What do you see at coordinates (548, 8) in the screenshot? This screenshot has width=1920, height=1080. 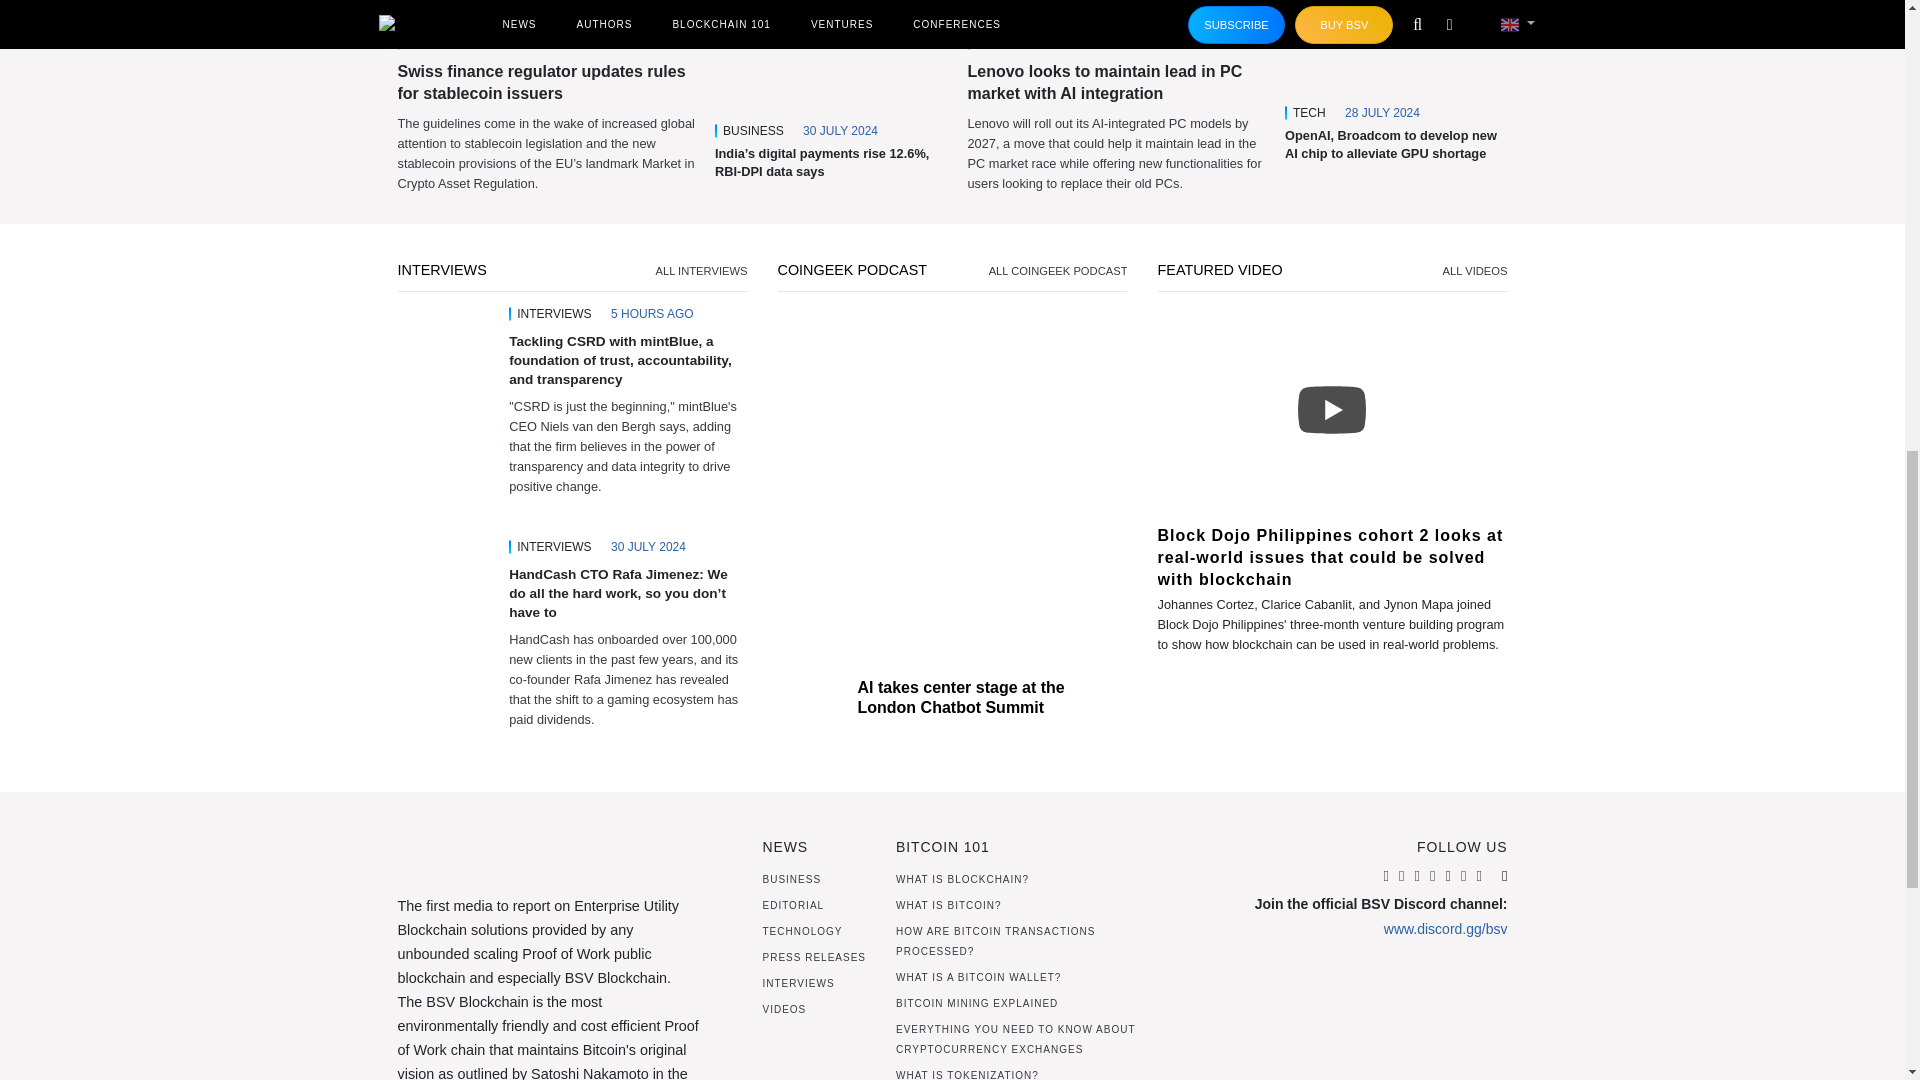 I see `Stablecoin` at bounding box center [548, 8].